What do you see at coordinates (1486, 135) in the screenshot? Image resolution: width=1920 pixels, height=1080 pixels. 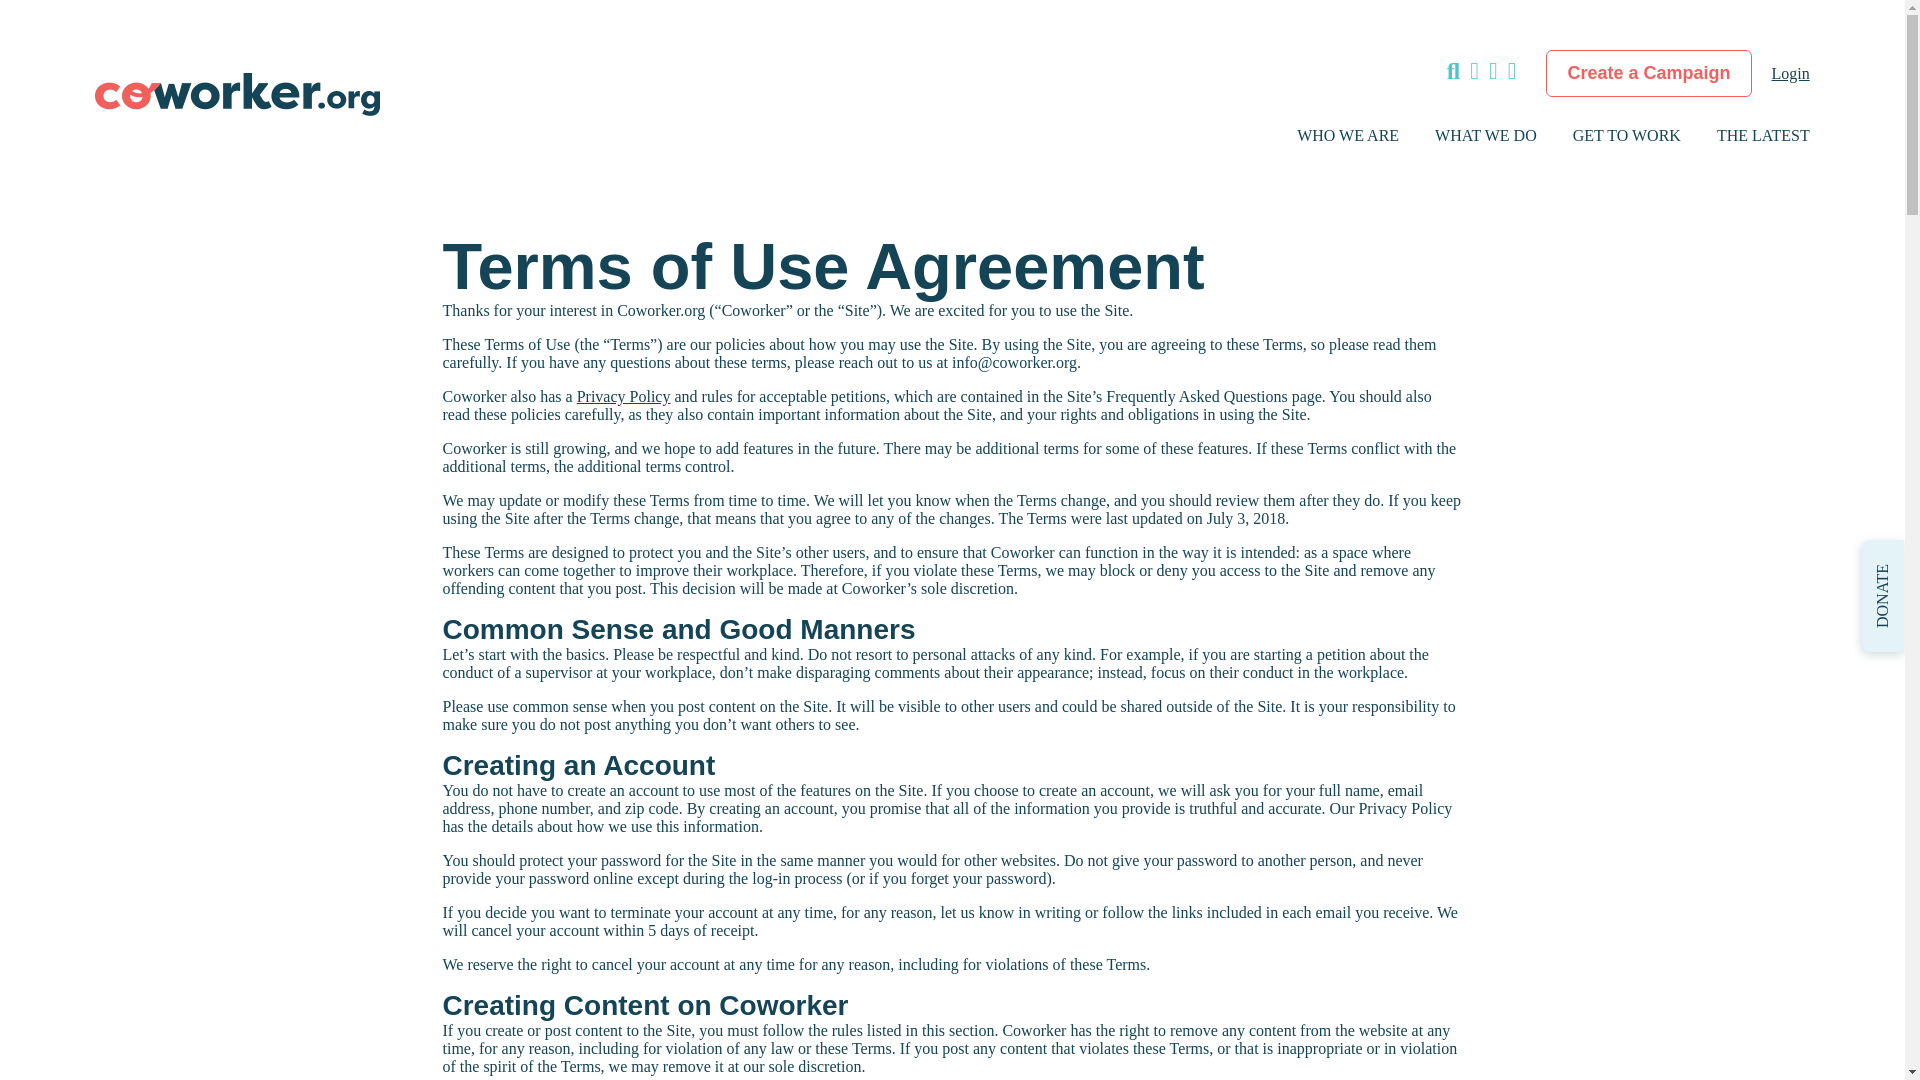 I see `WHAT WE DO` at bounding box center [1486, 135].